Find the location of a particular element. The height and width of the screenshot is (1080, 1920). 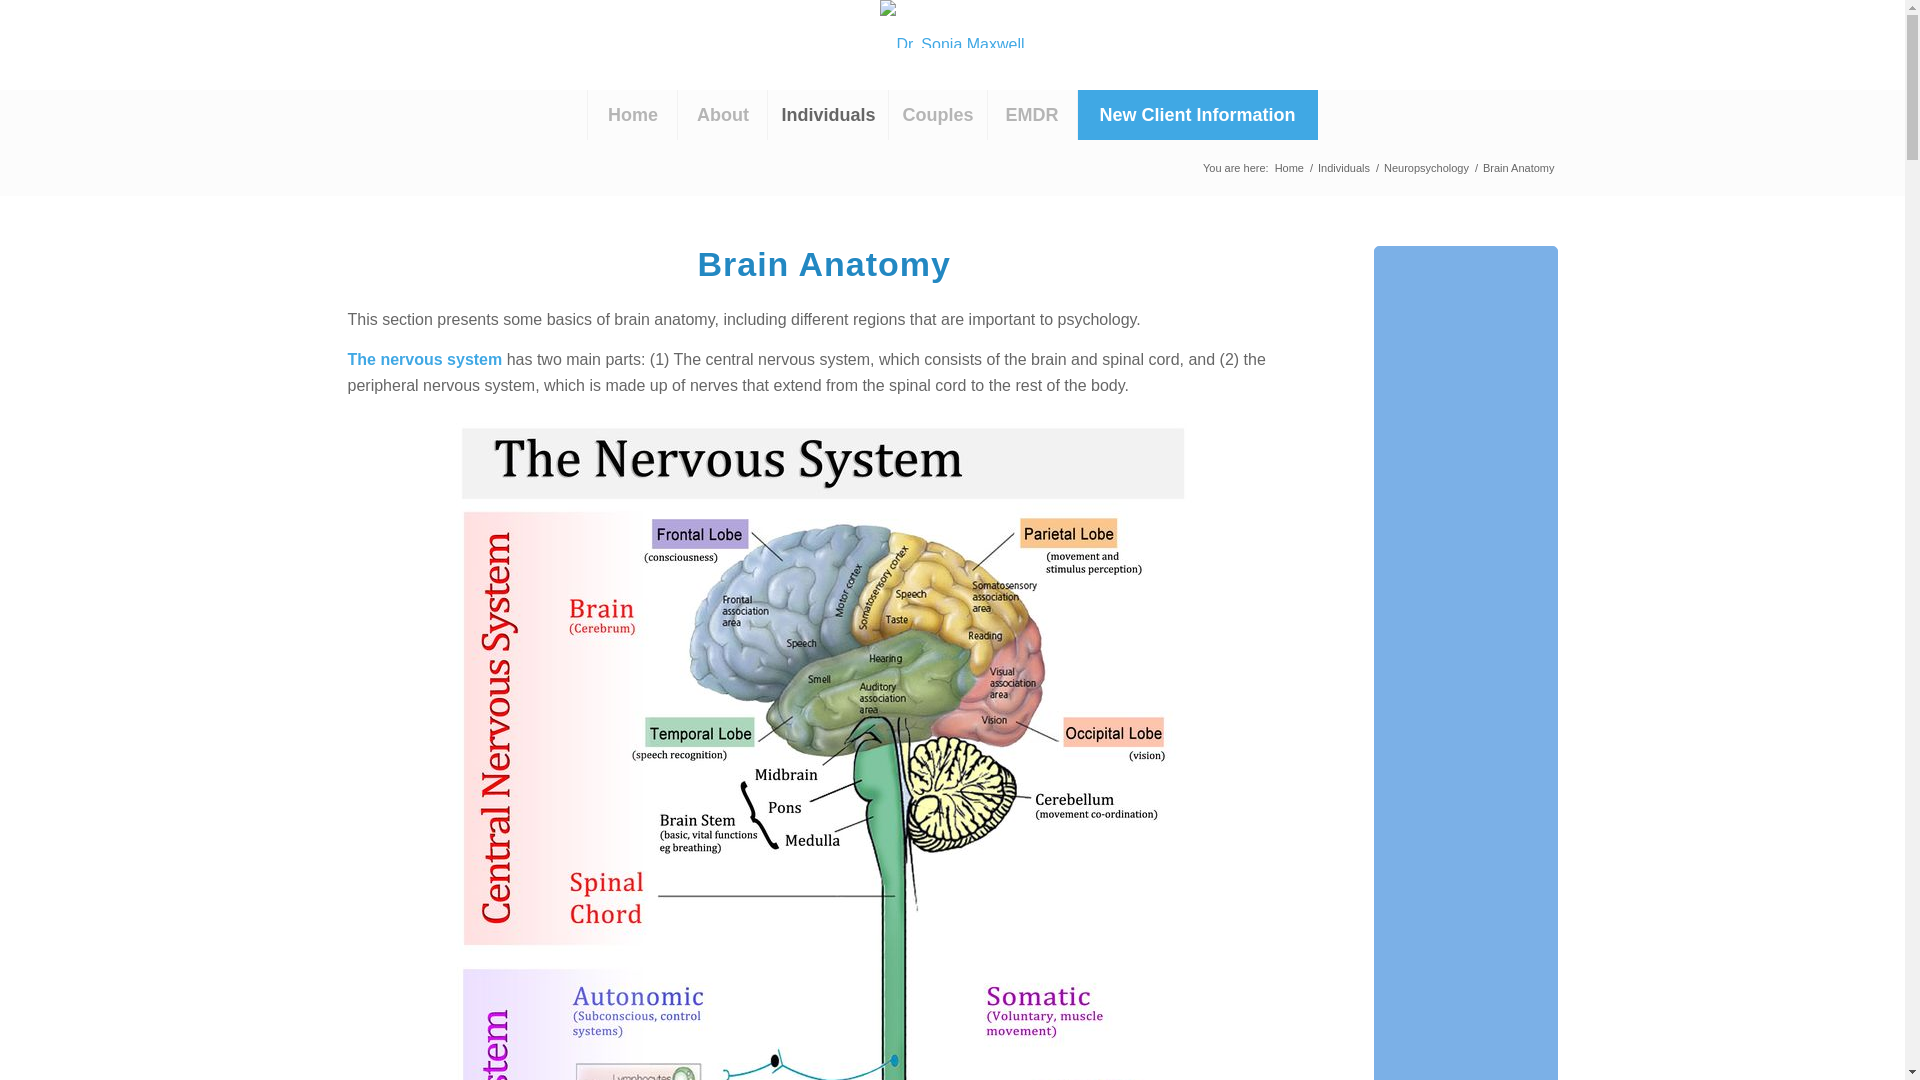

Couples is located at coordinates (936, 114).